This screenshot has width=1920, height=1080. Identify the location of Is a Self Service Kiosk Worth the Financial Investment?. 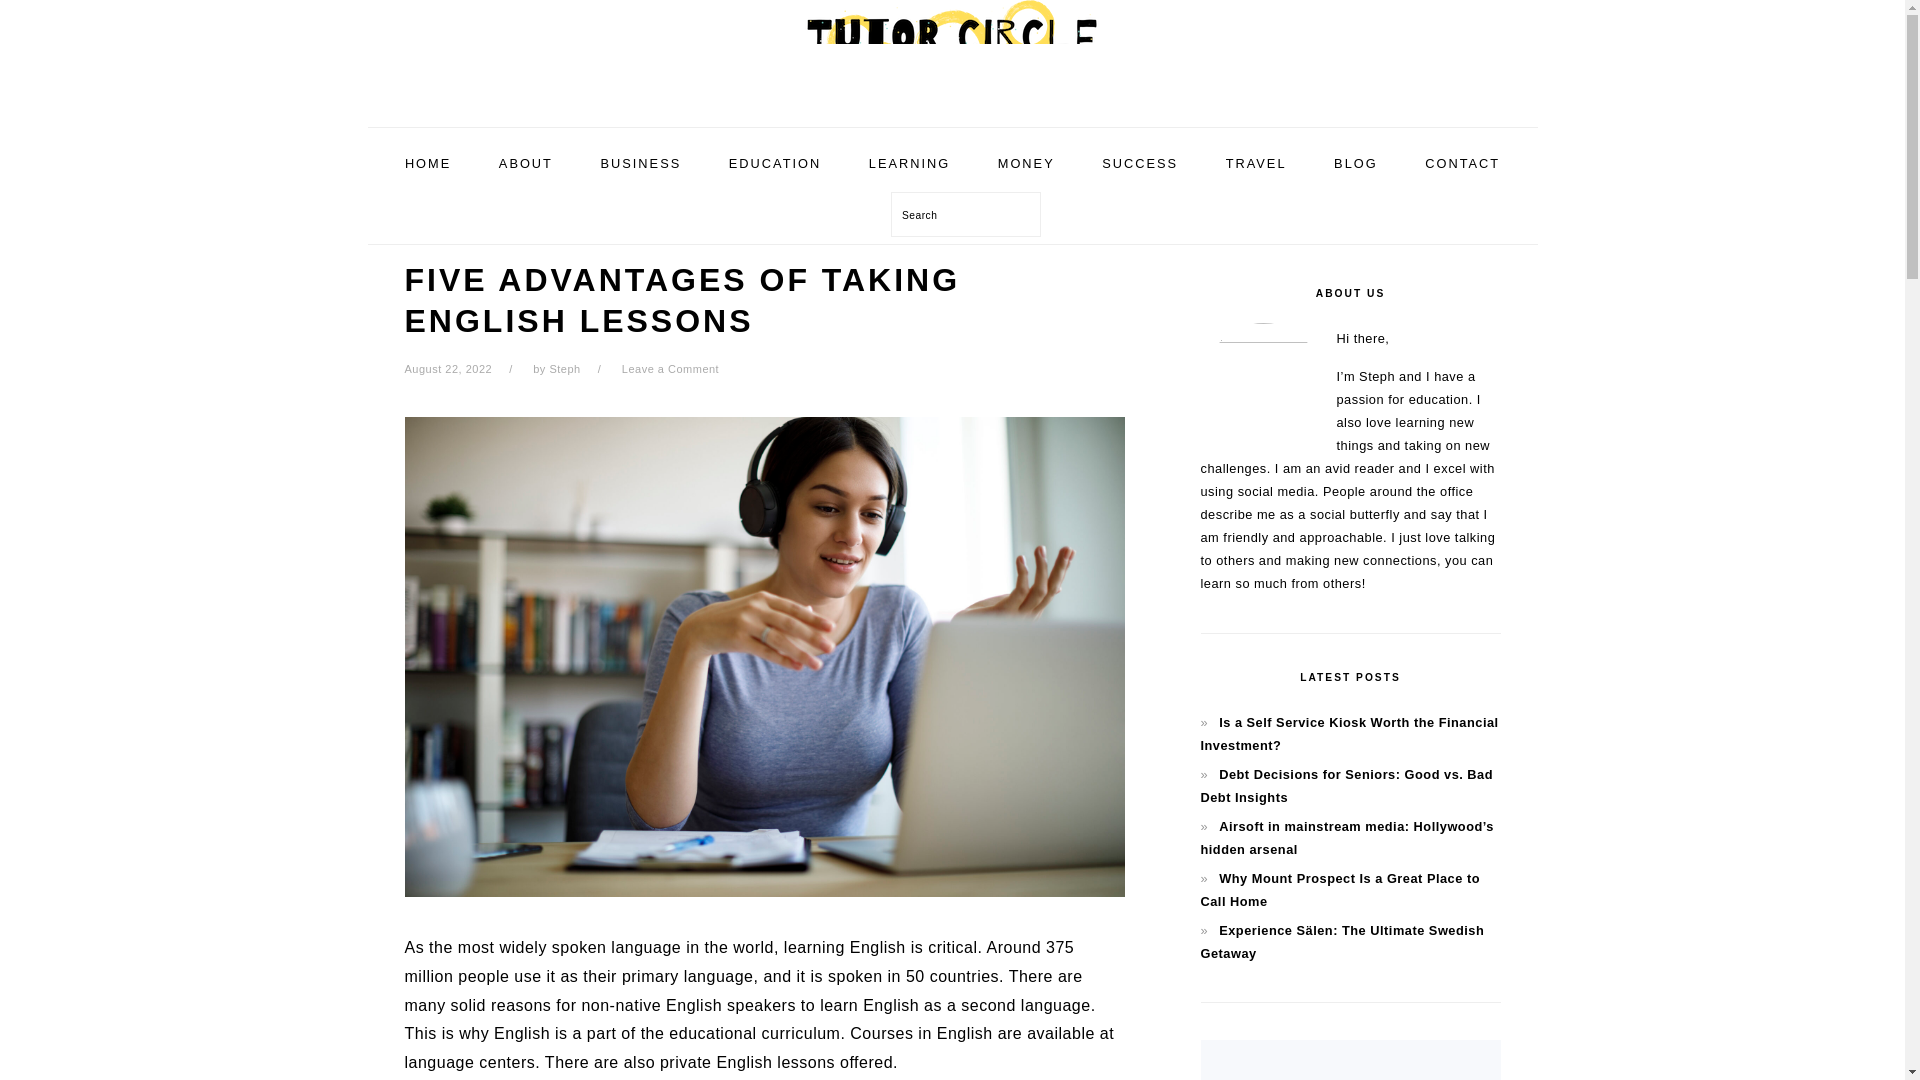
(1348, 733).